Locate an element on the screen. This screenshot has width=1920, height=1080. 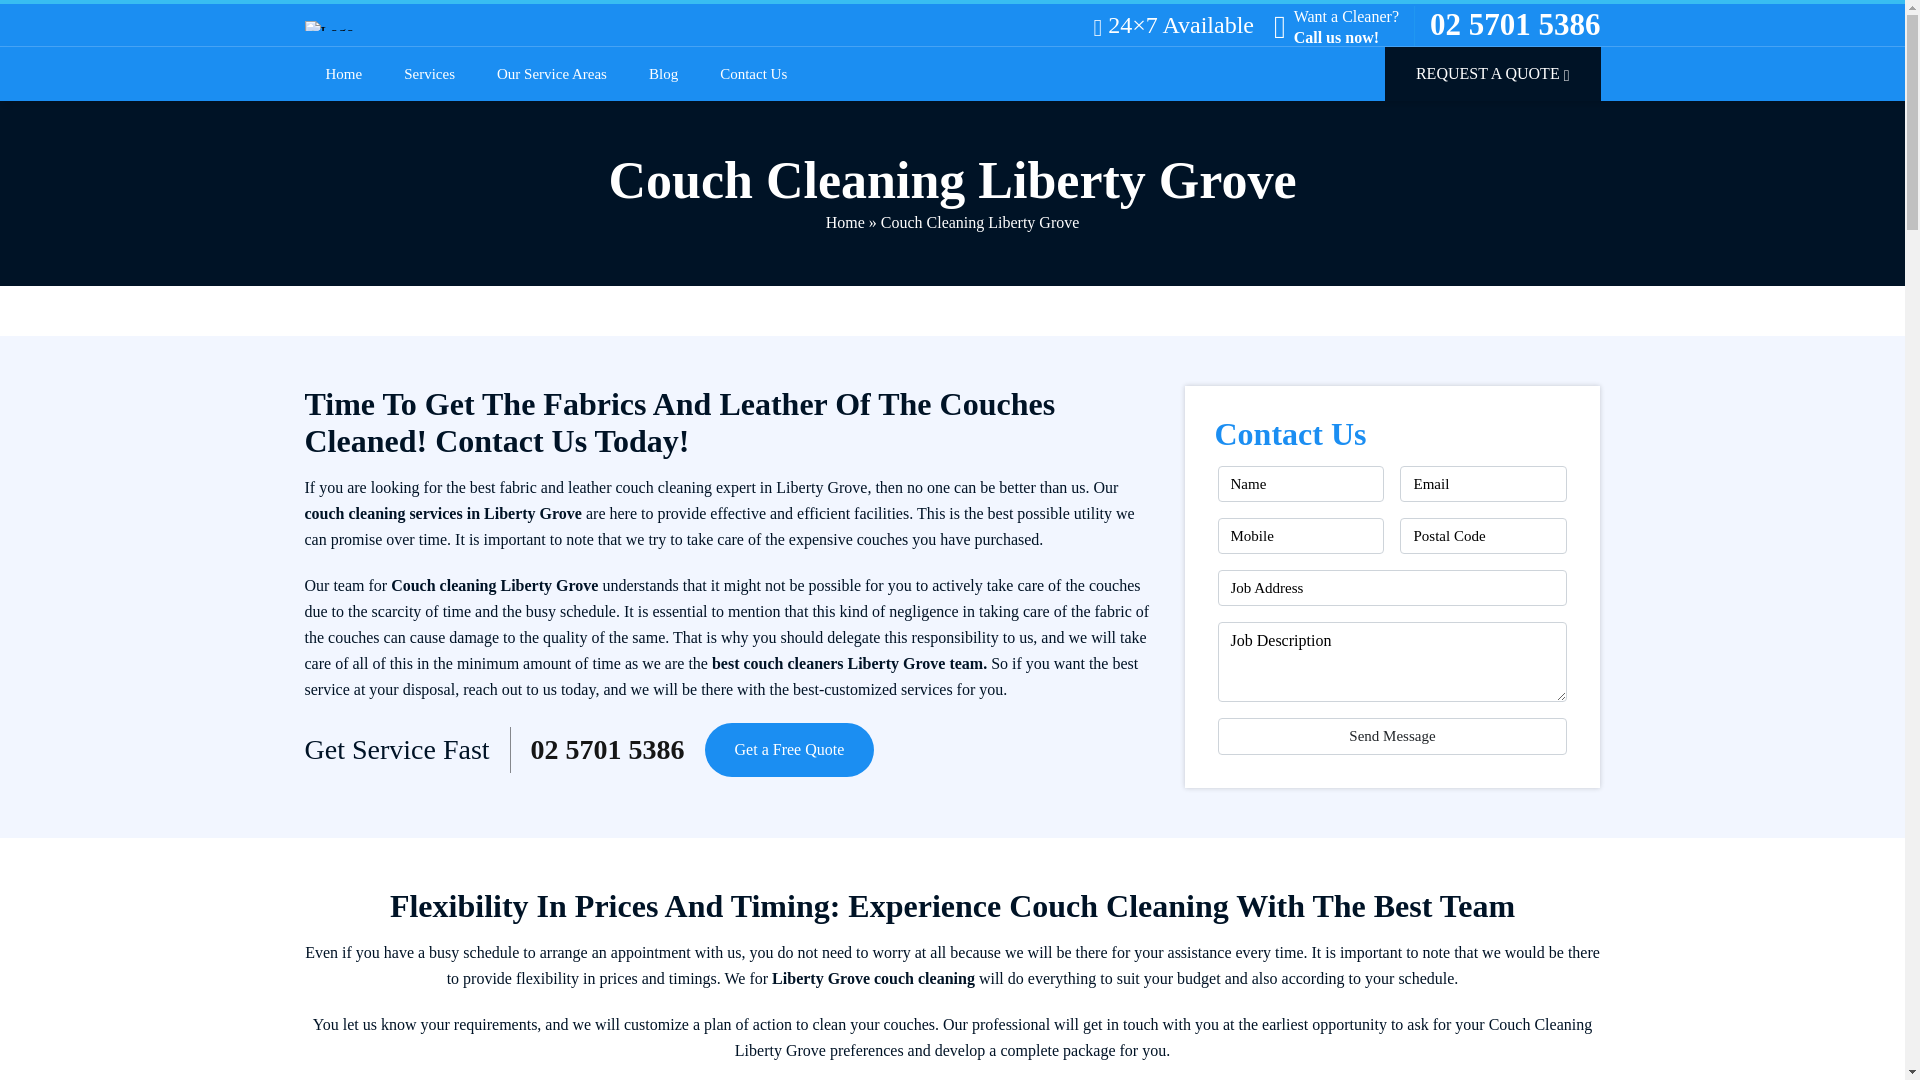
02 5701 5386 is located at coordinates (608, 750).